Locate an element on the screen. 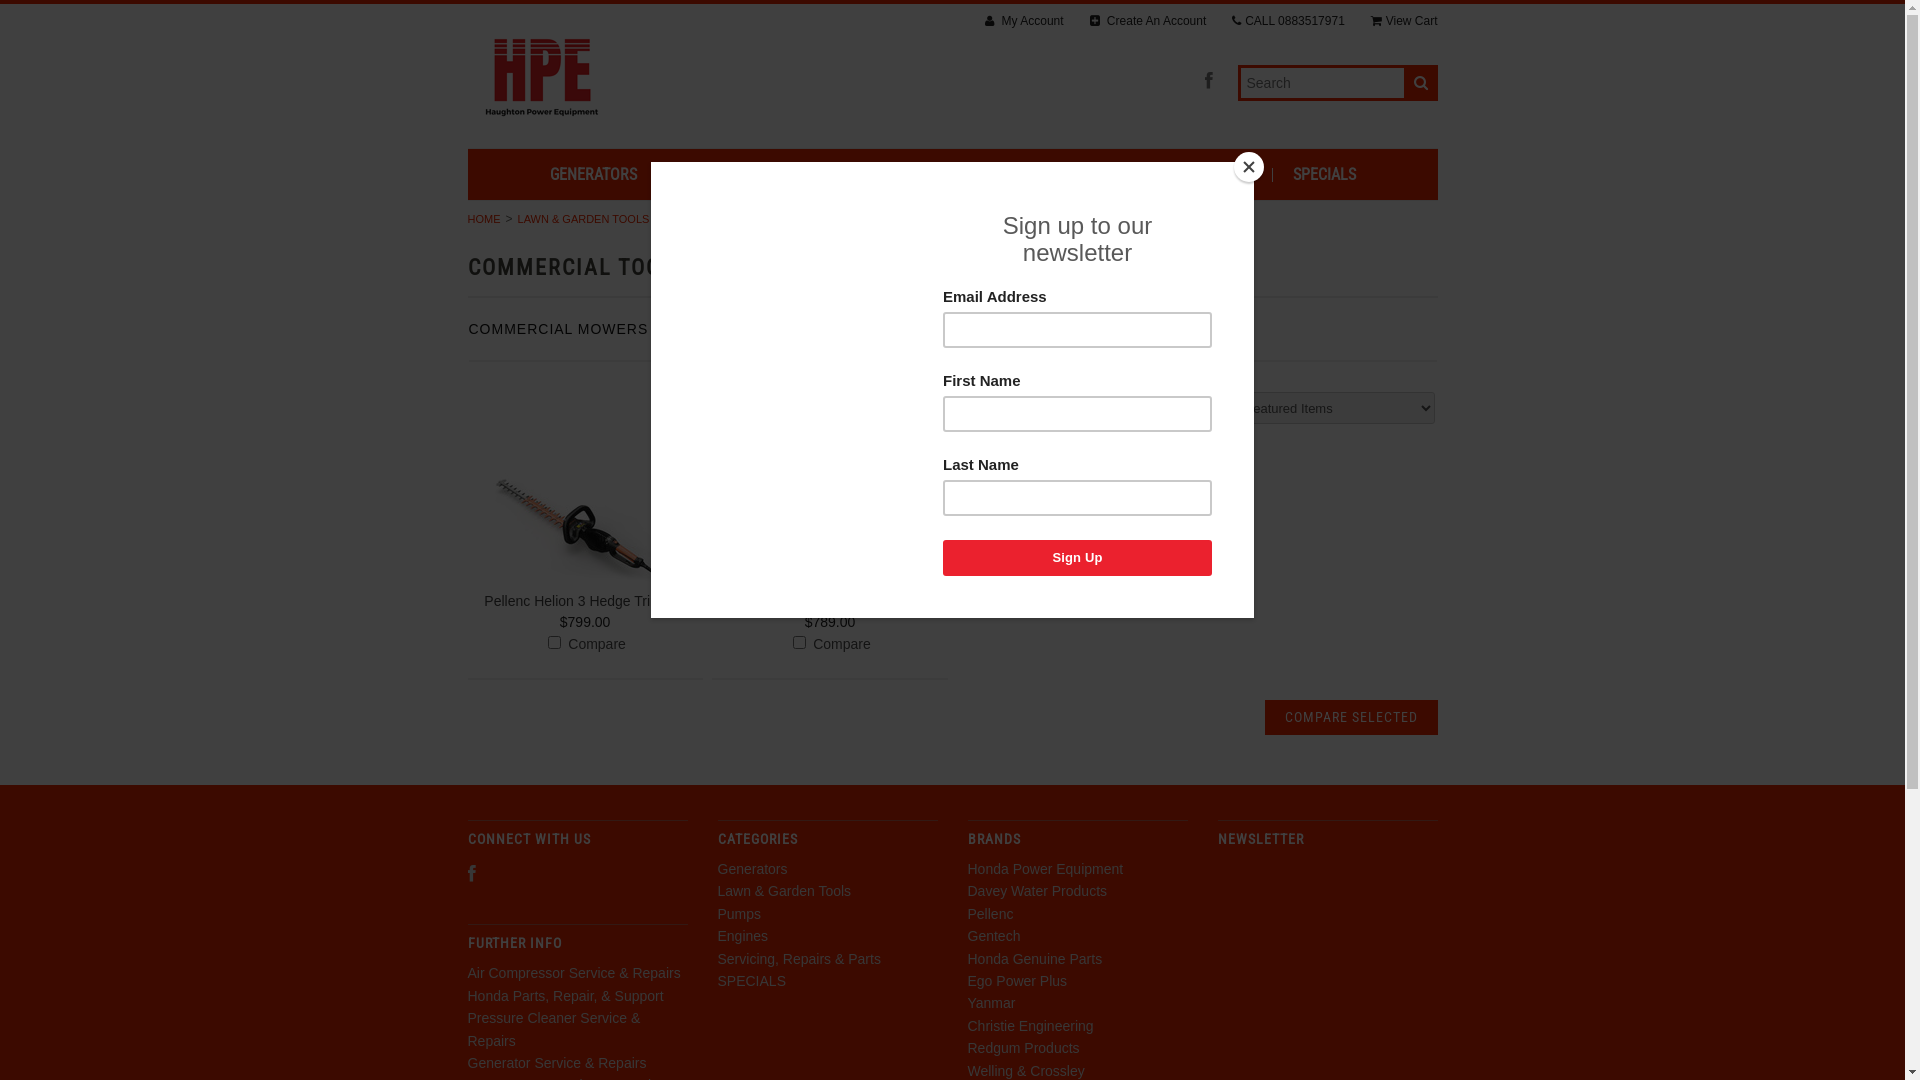 The image size is (1920, 1080). 904 is located at coordinates (554, 642).